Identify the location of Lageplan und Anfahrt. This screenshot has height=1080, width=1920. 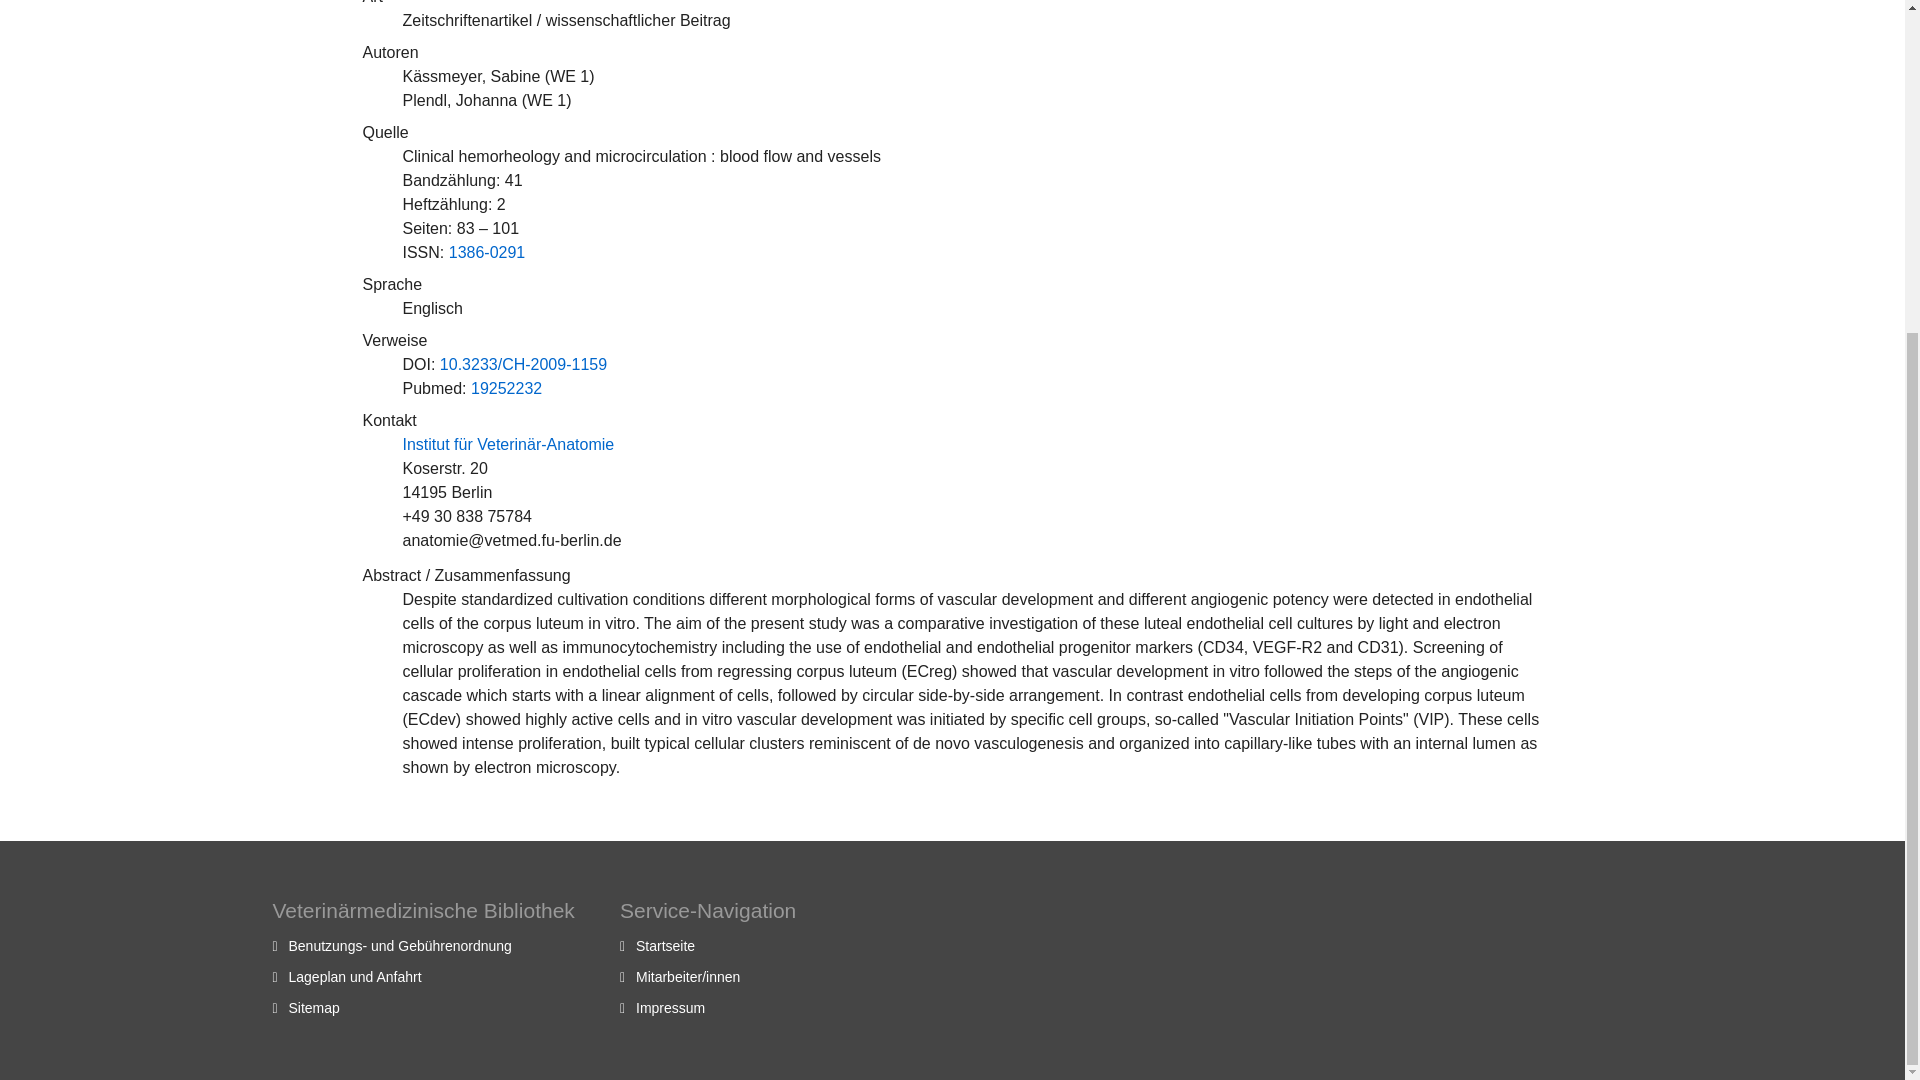
(354, 976).